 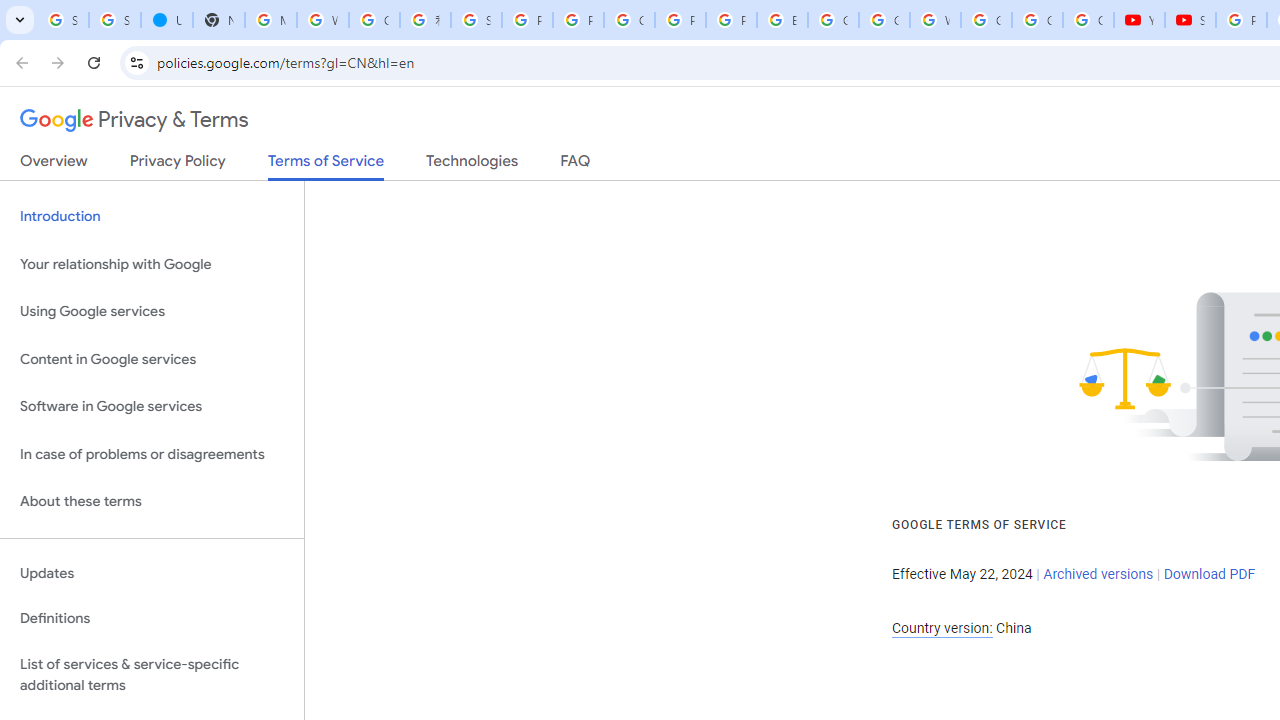 I want to click on Who is my administrator? - Google Account Help, so click(x=323, y=20).